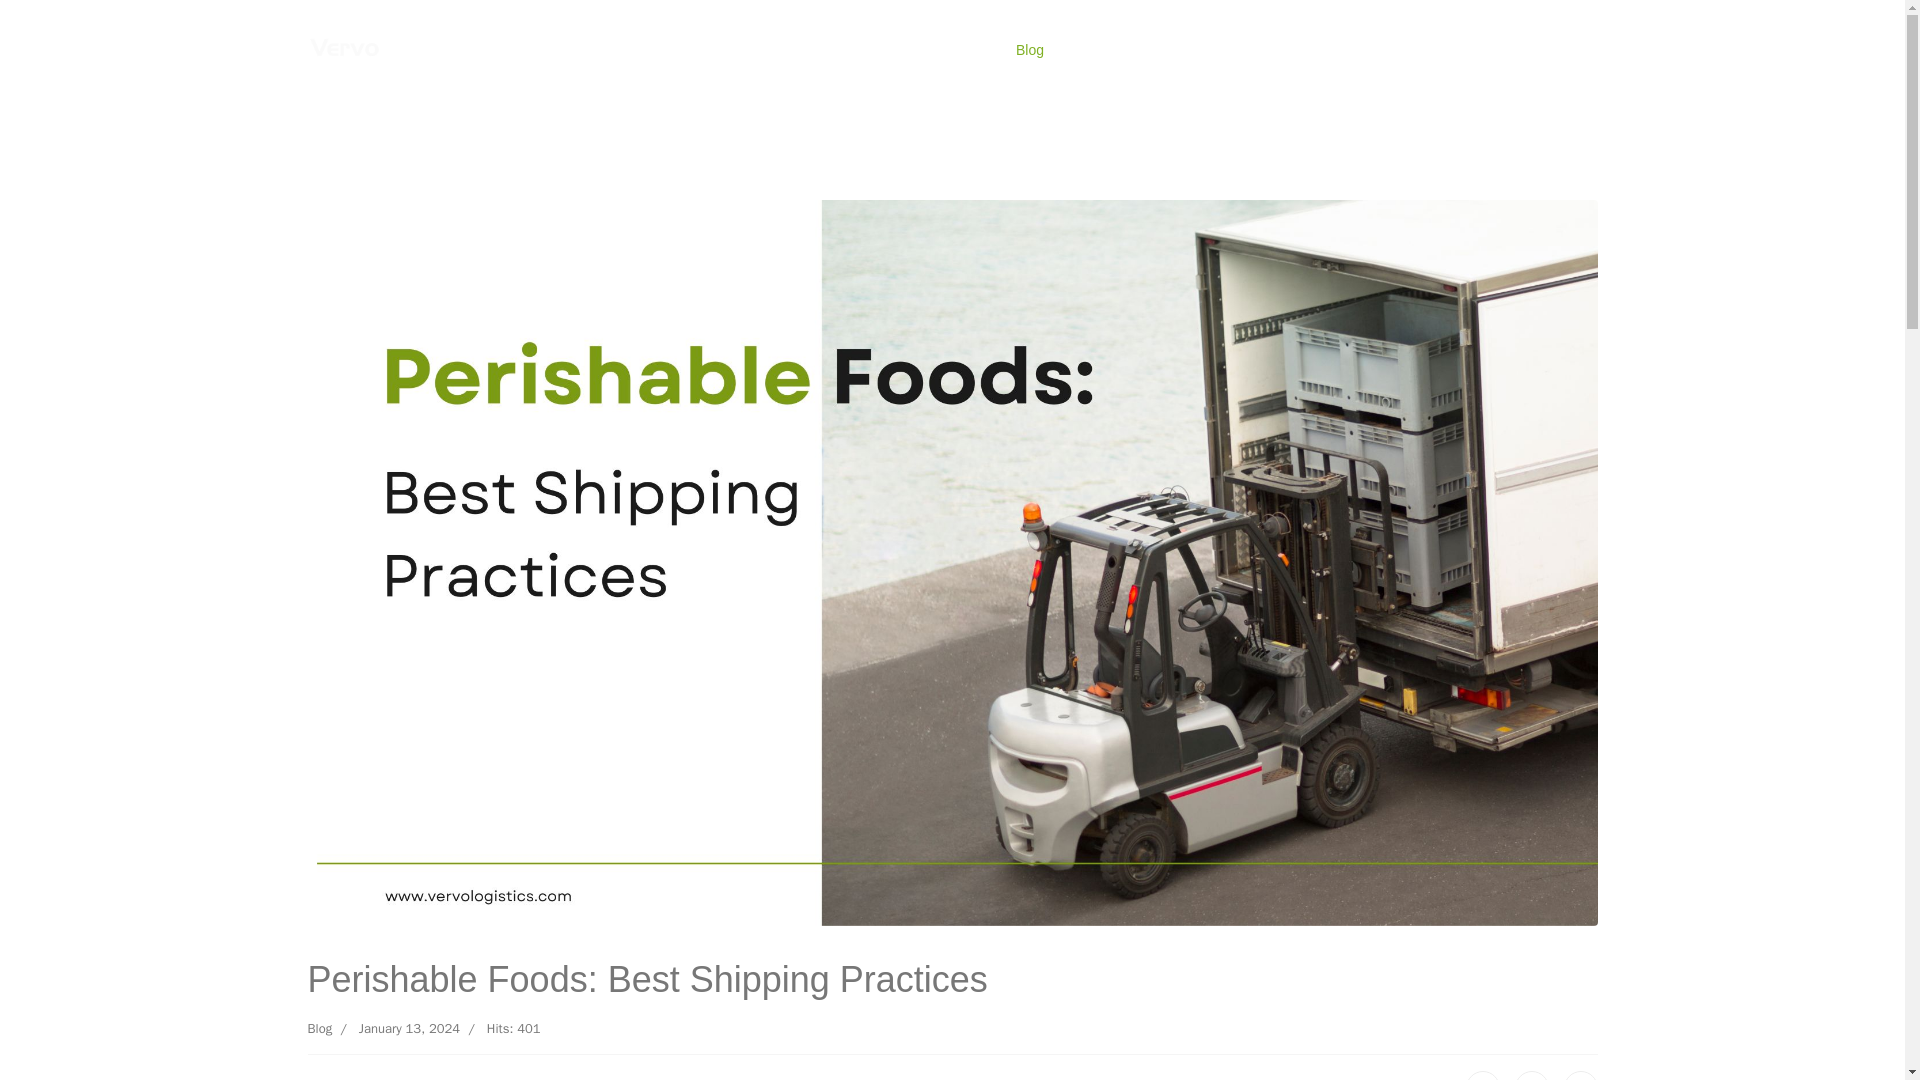  What do you see at coordinates (750, 50) in the screenshot?
I see `Shipping quote` at bounding box center [750, 50].